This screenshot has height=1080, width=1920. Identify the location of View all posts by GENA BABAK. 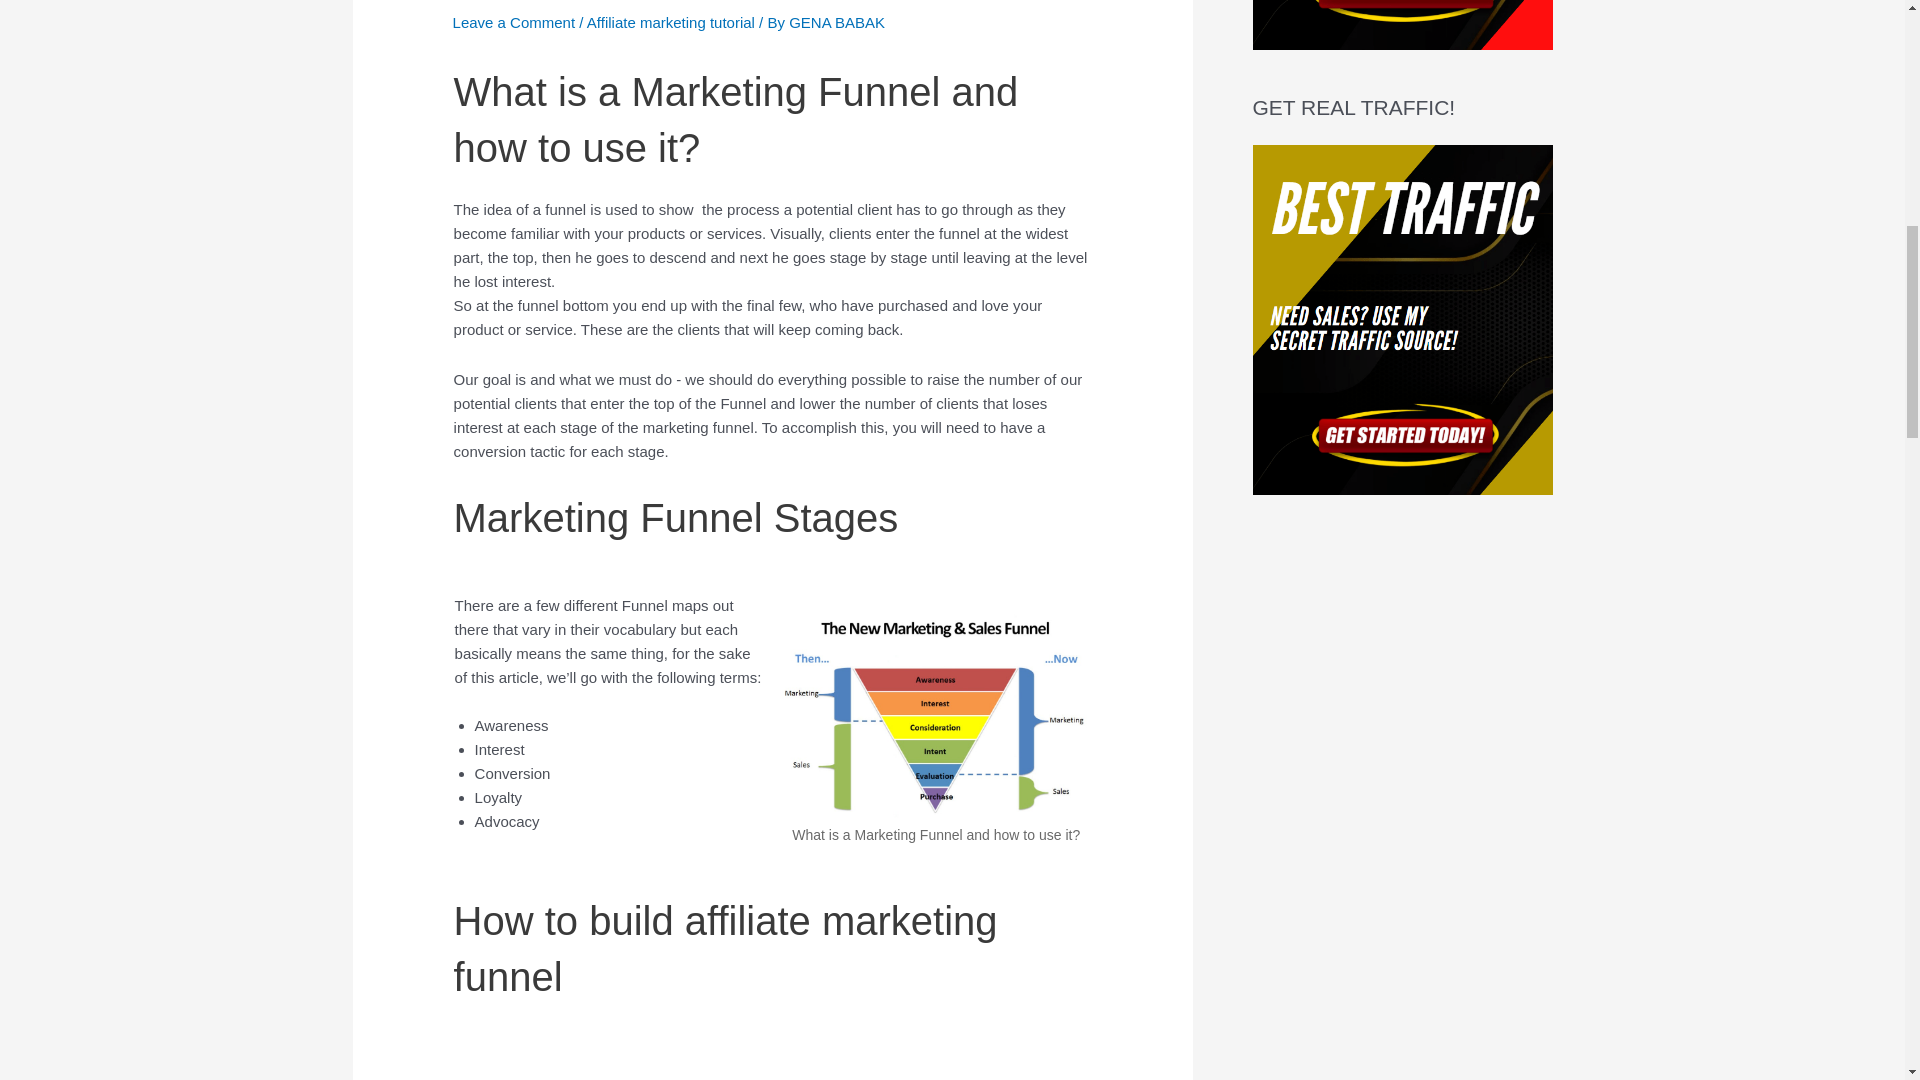
(837, 22).